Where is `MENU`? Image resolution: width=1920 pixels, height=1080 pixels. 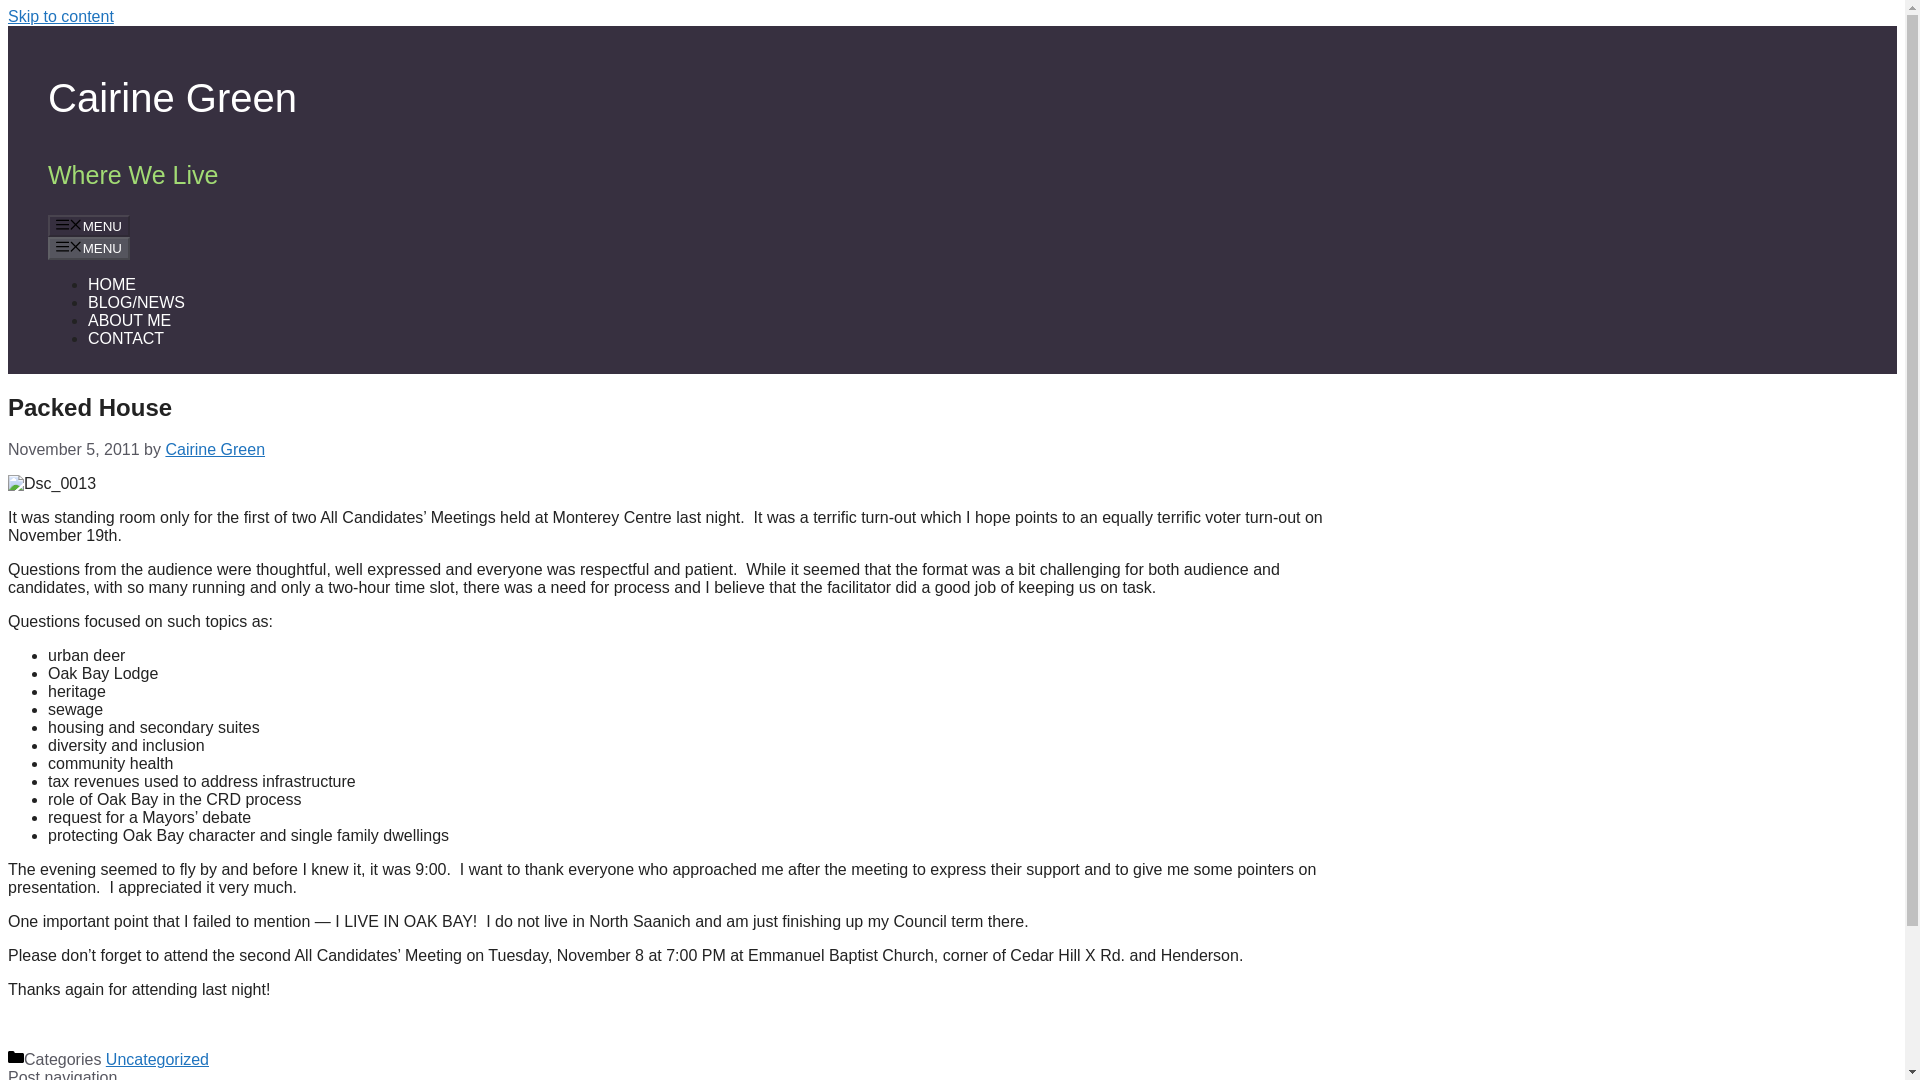
MENU is located at coordinates (89, 225).